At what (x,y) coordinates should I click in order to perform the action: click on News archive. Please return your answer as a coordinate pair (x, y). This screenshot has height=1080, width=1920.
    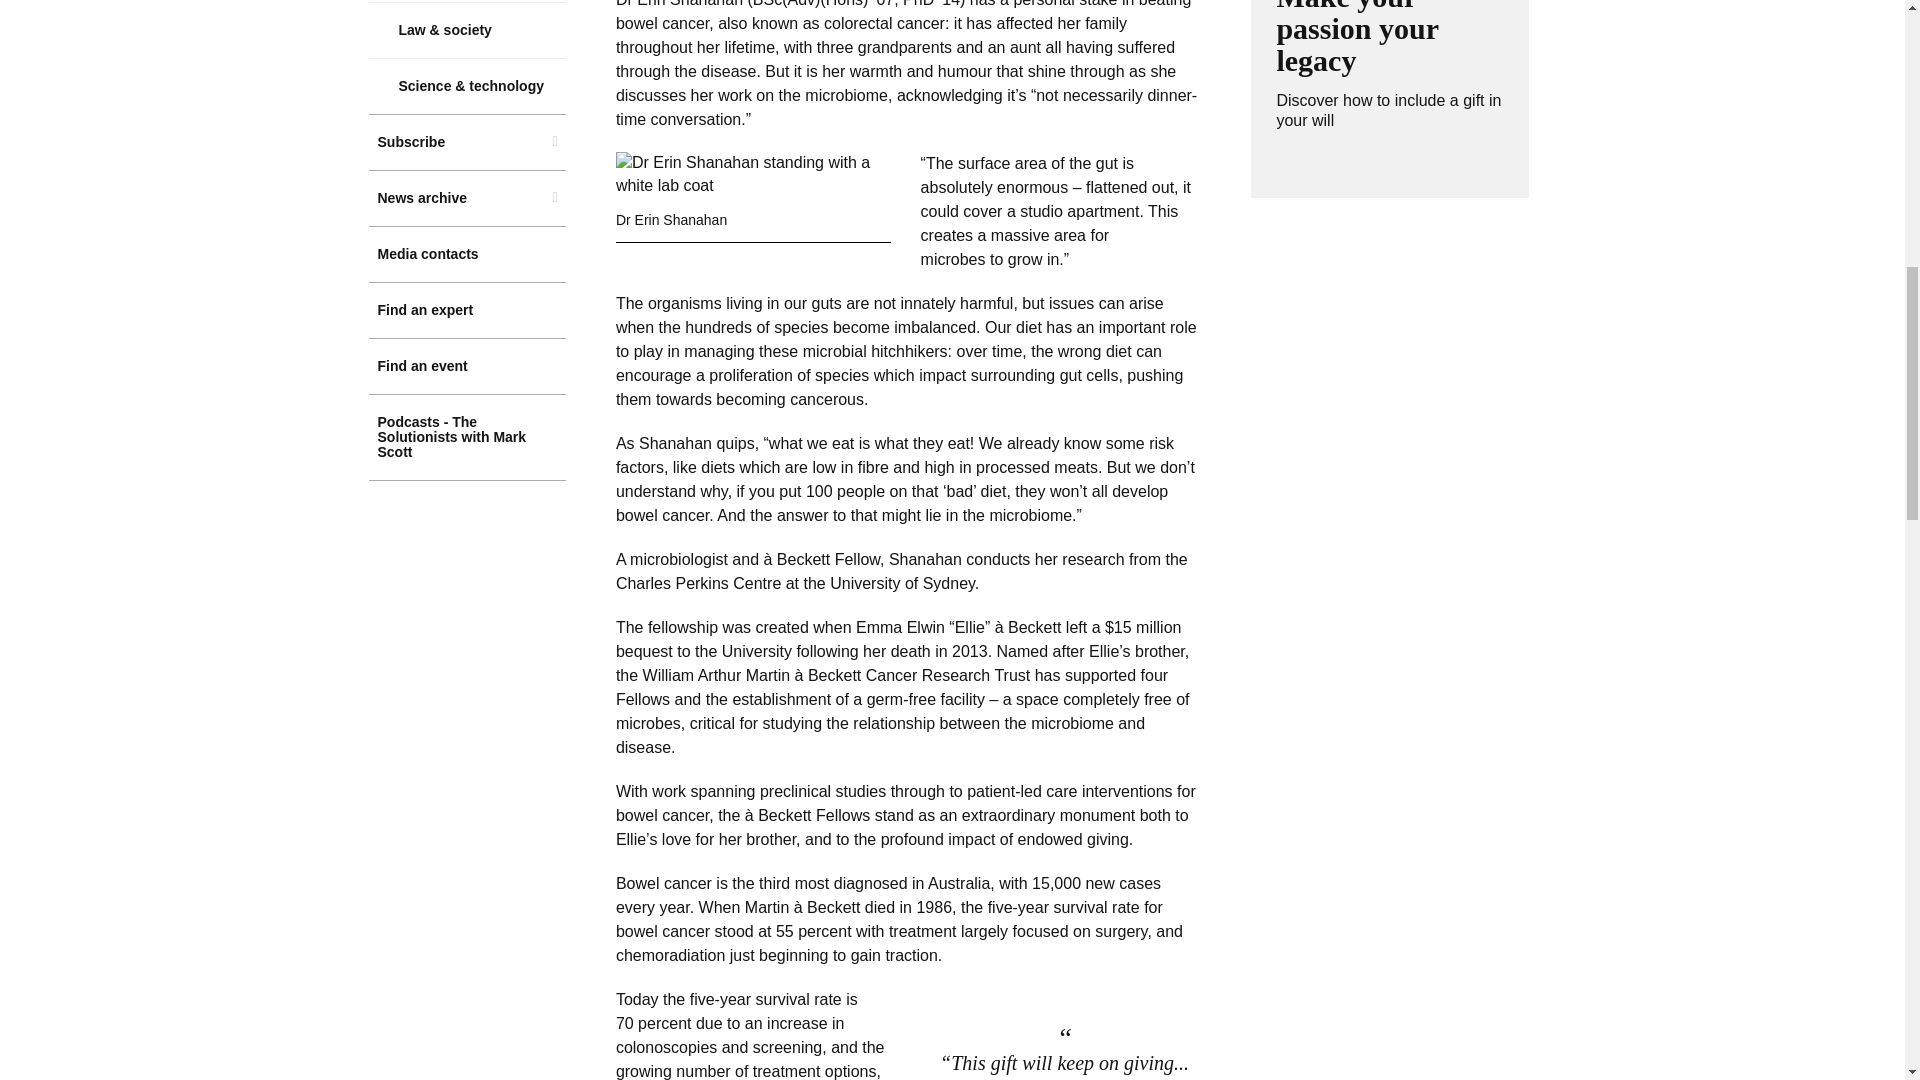
    Looking at the image, I should click on (467, 198).